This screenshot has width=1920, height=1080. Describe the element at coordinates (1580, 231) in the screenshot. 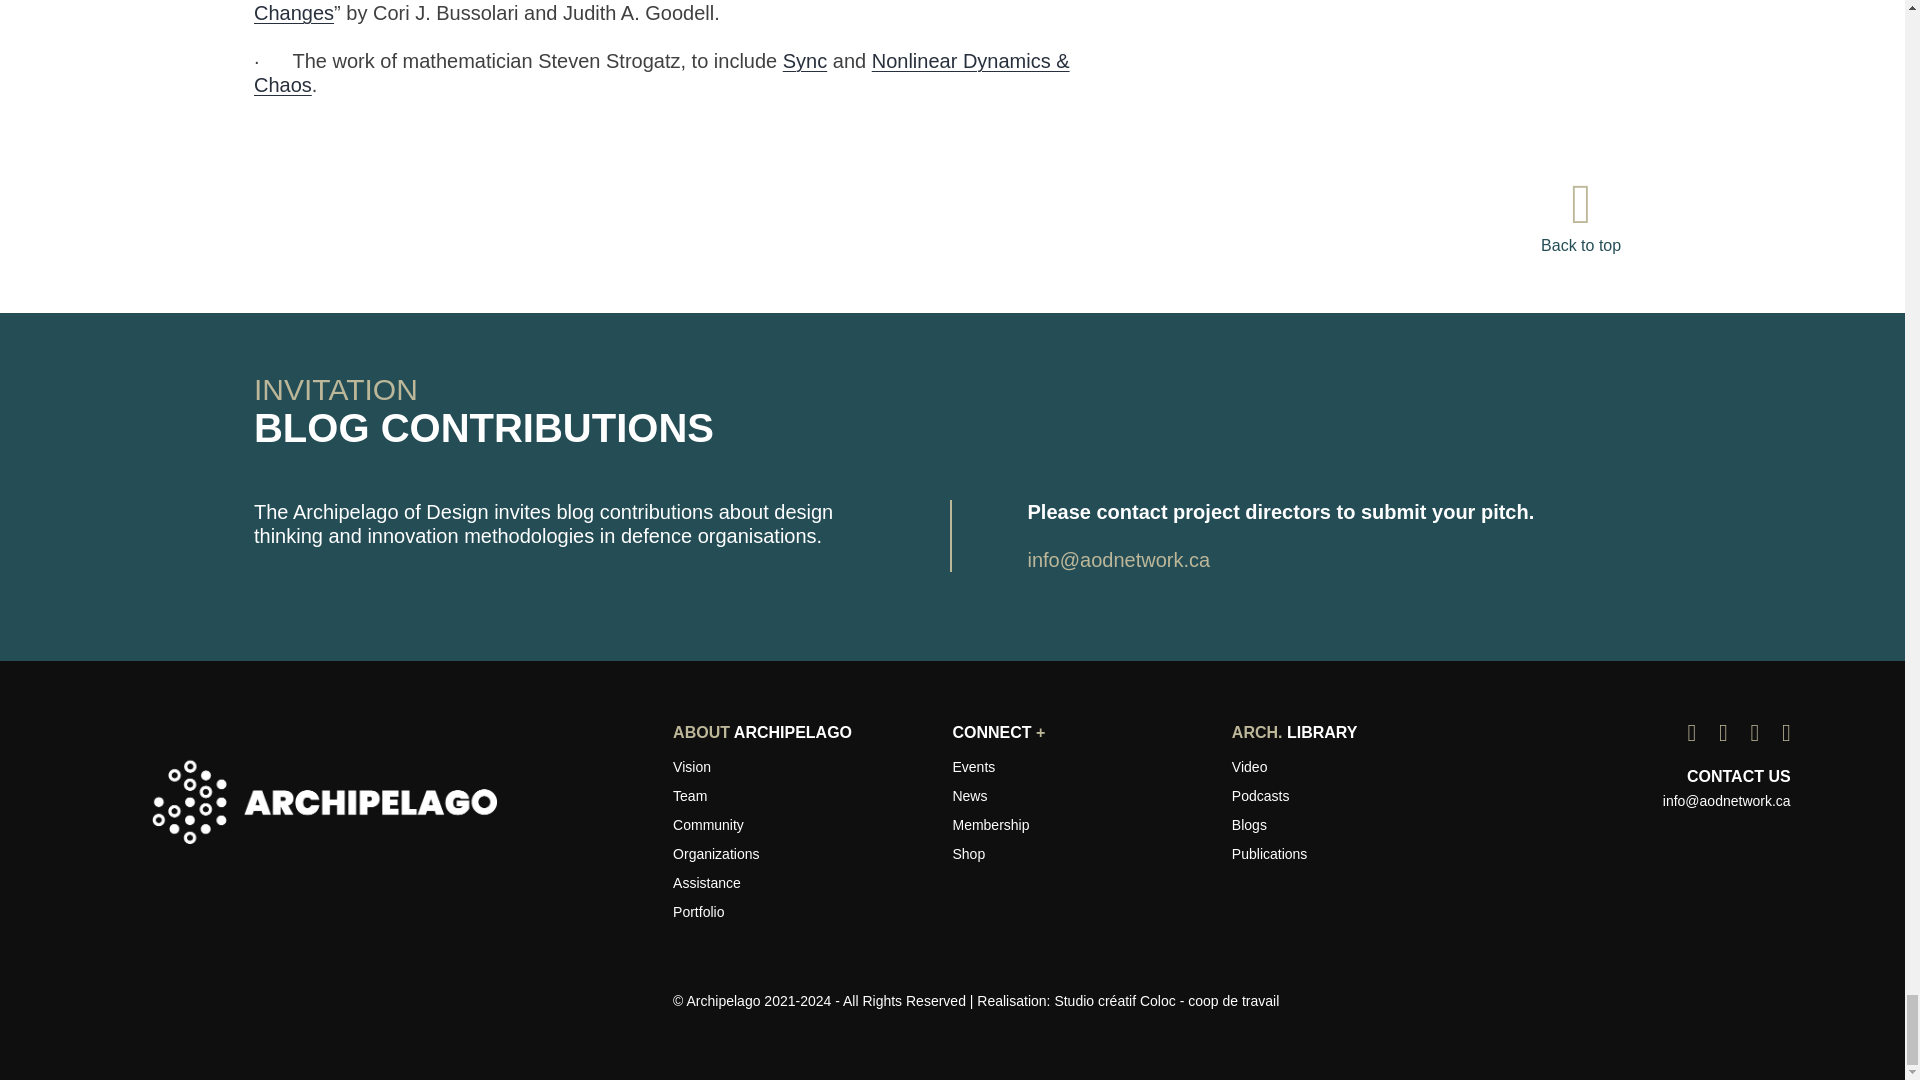

I see `Back to top` at that location.